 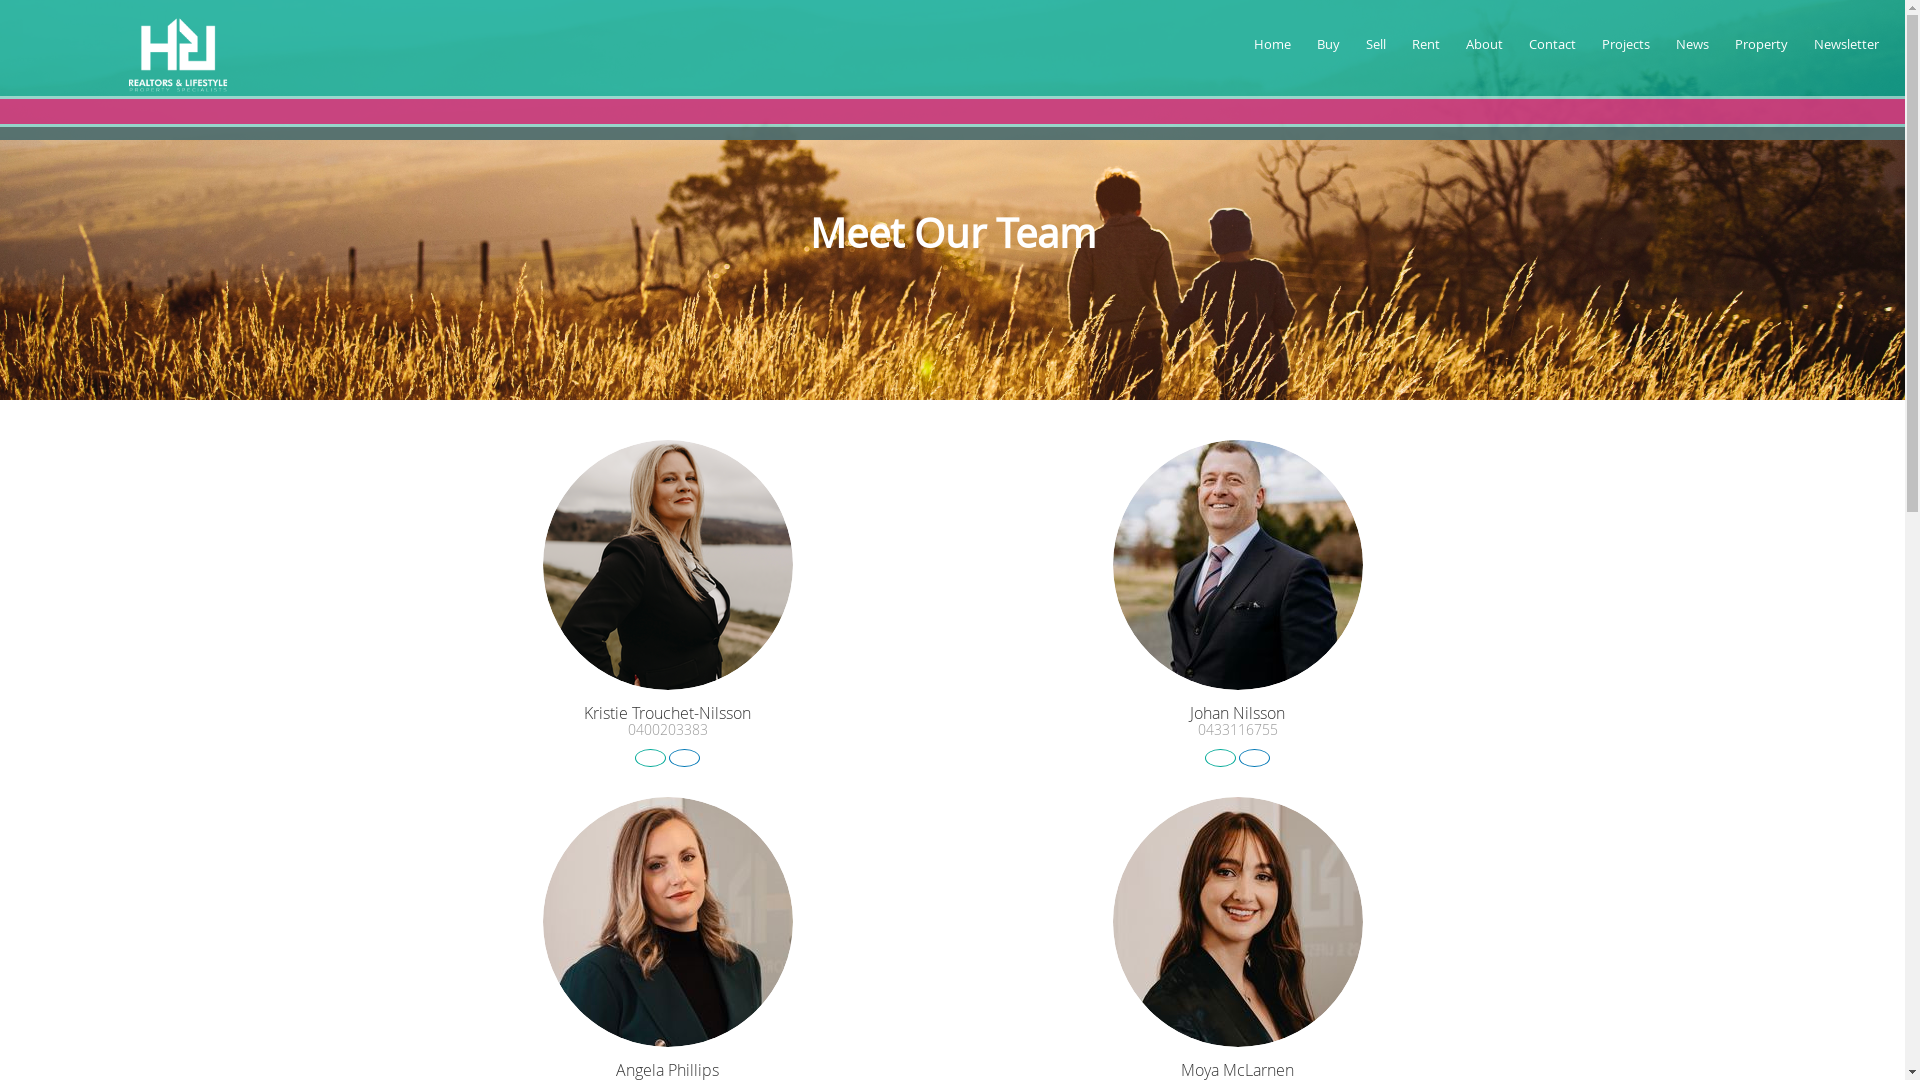 I want to click on Rent  , so click(x=1429, y=50).